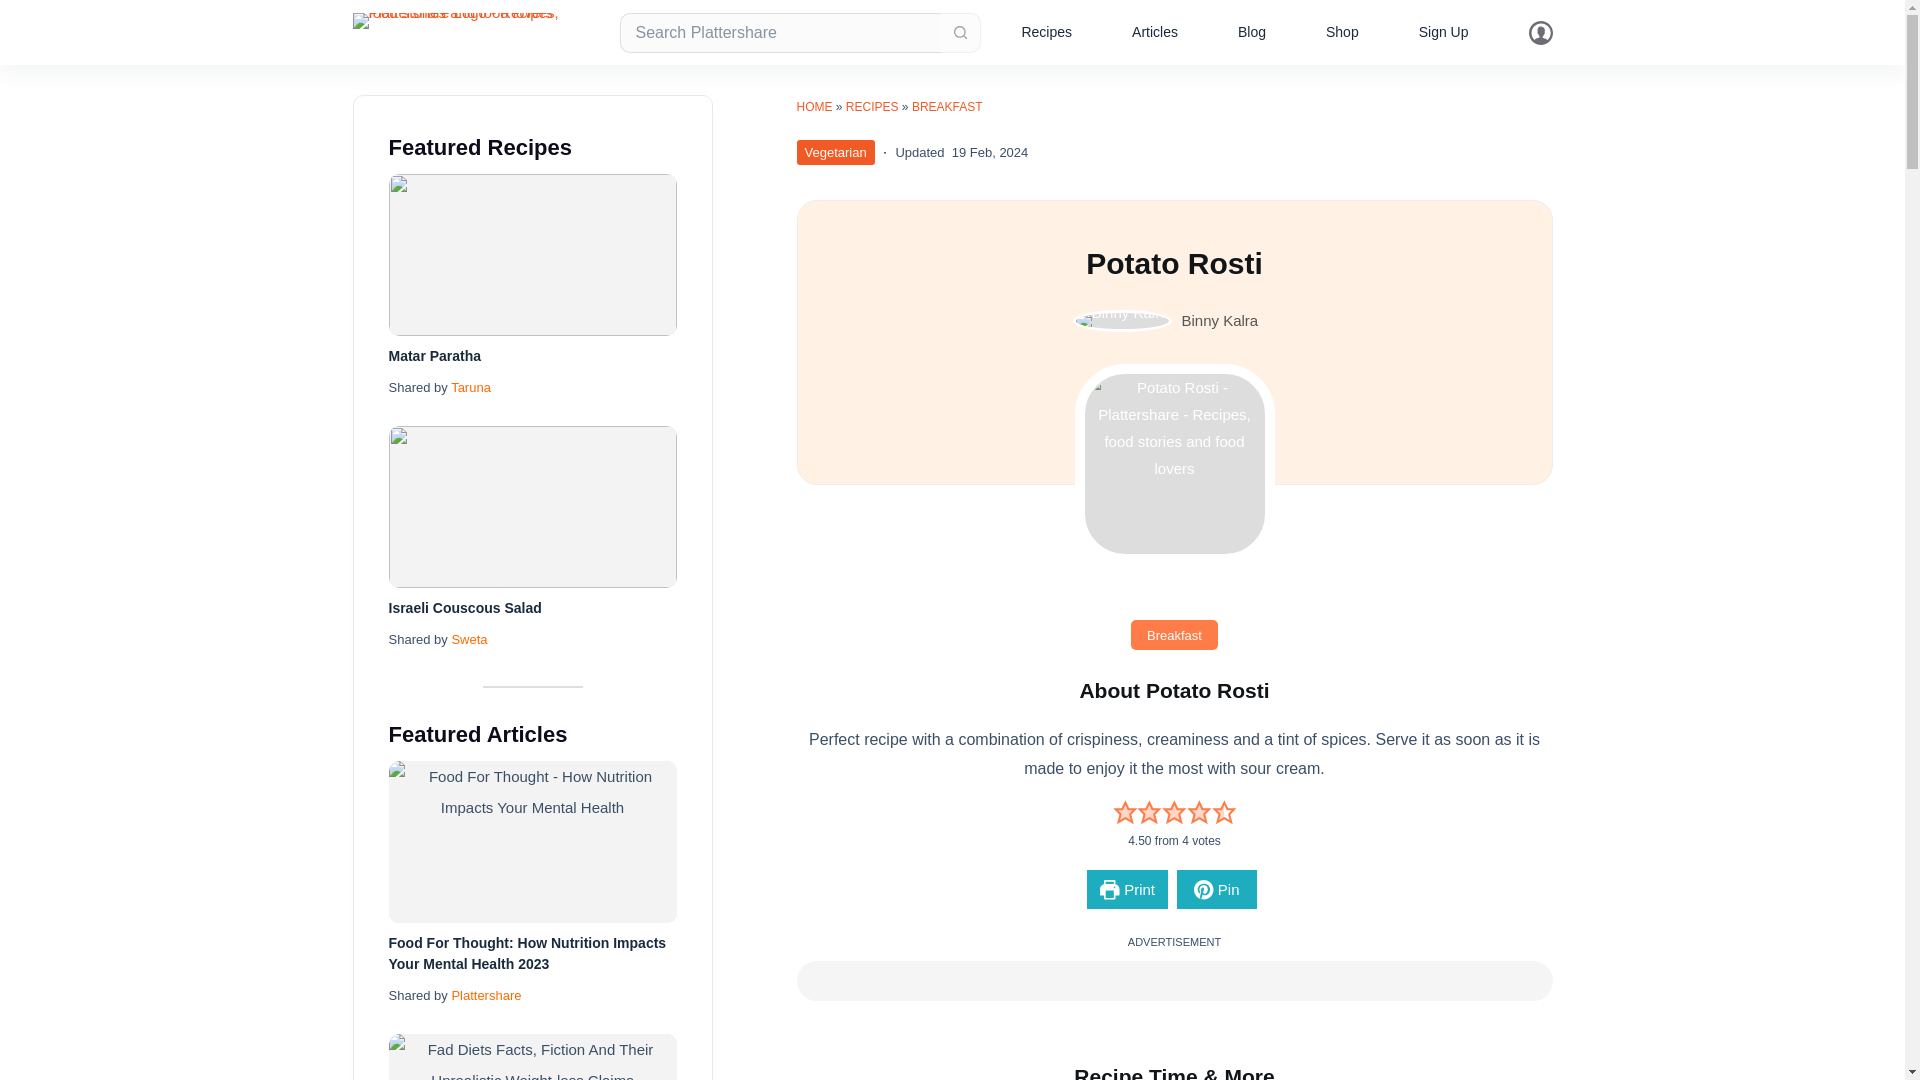 Image resolution: width=1920 pixels, height=1080 pixels. Describe the element at coordinates (1046, 32) in the screenshot. I see `Recipes` at that location.